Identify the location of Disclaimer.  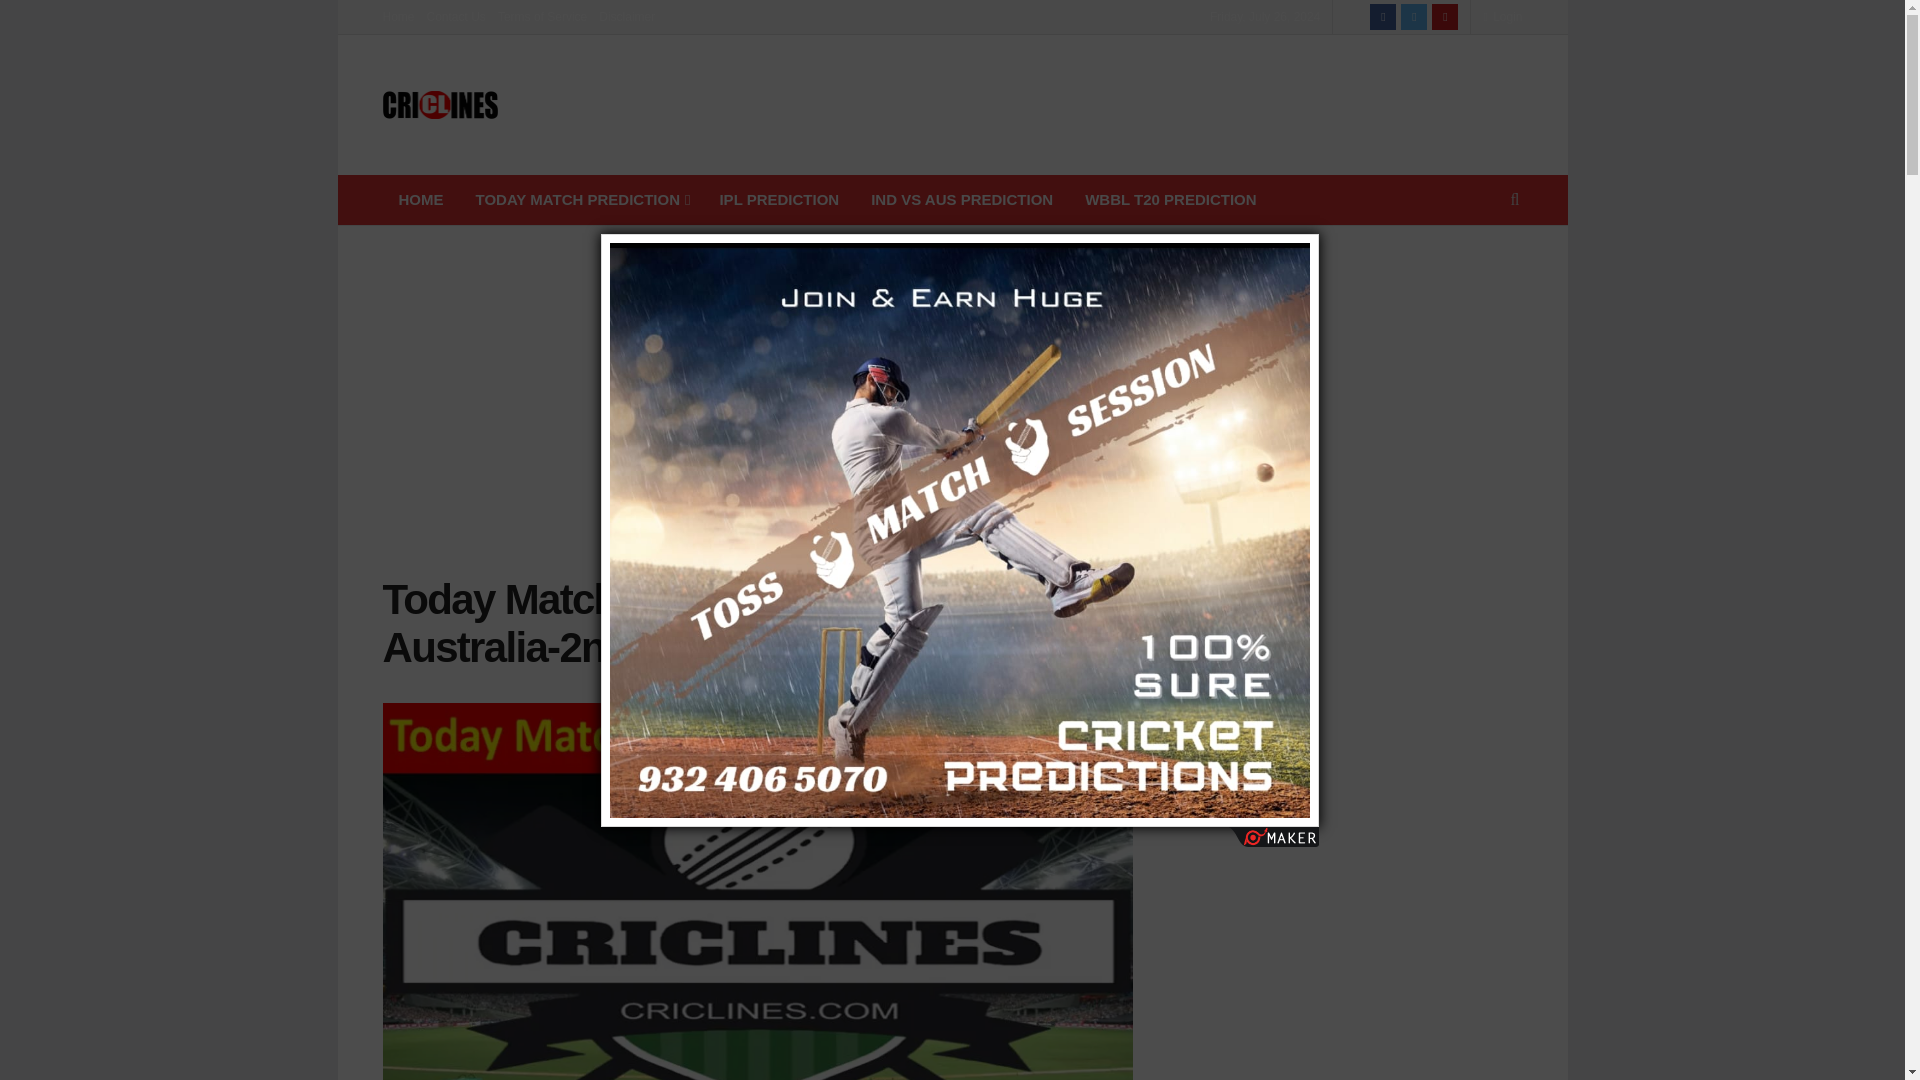
(626, 16).